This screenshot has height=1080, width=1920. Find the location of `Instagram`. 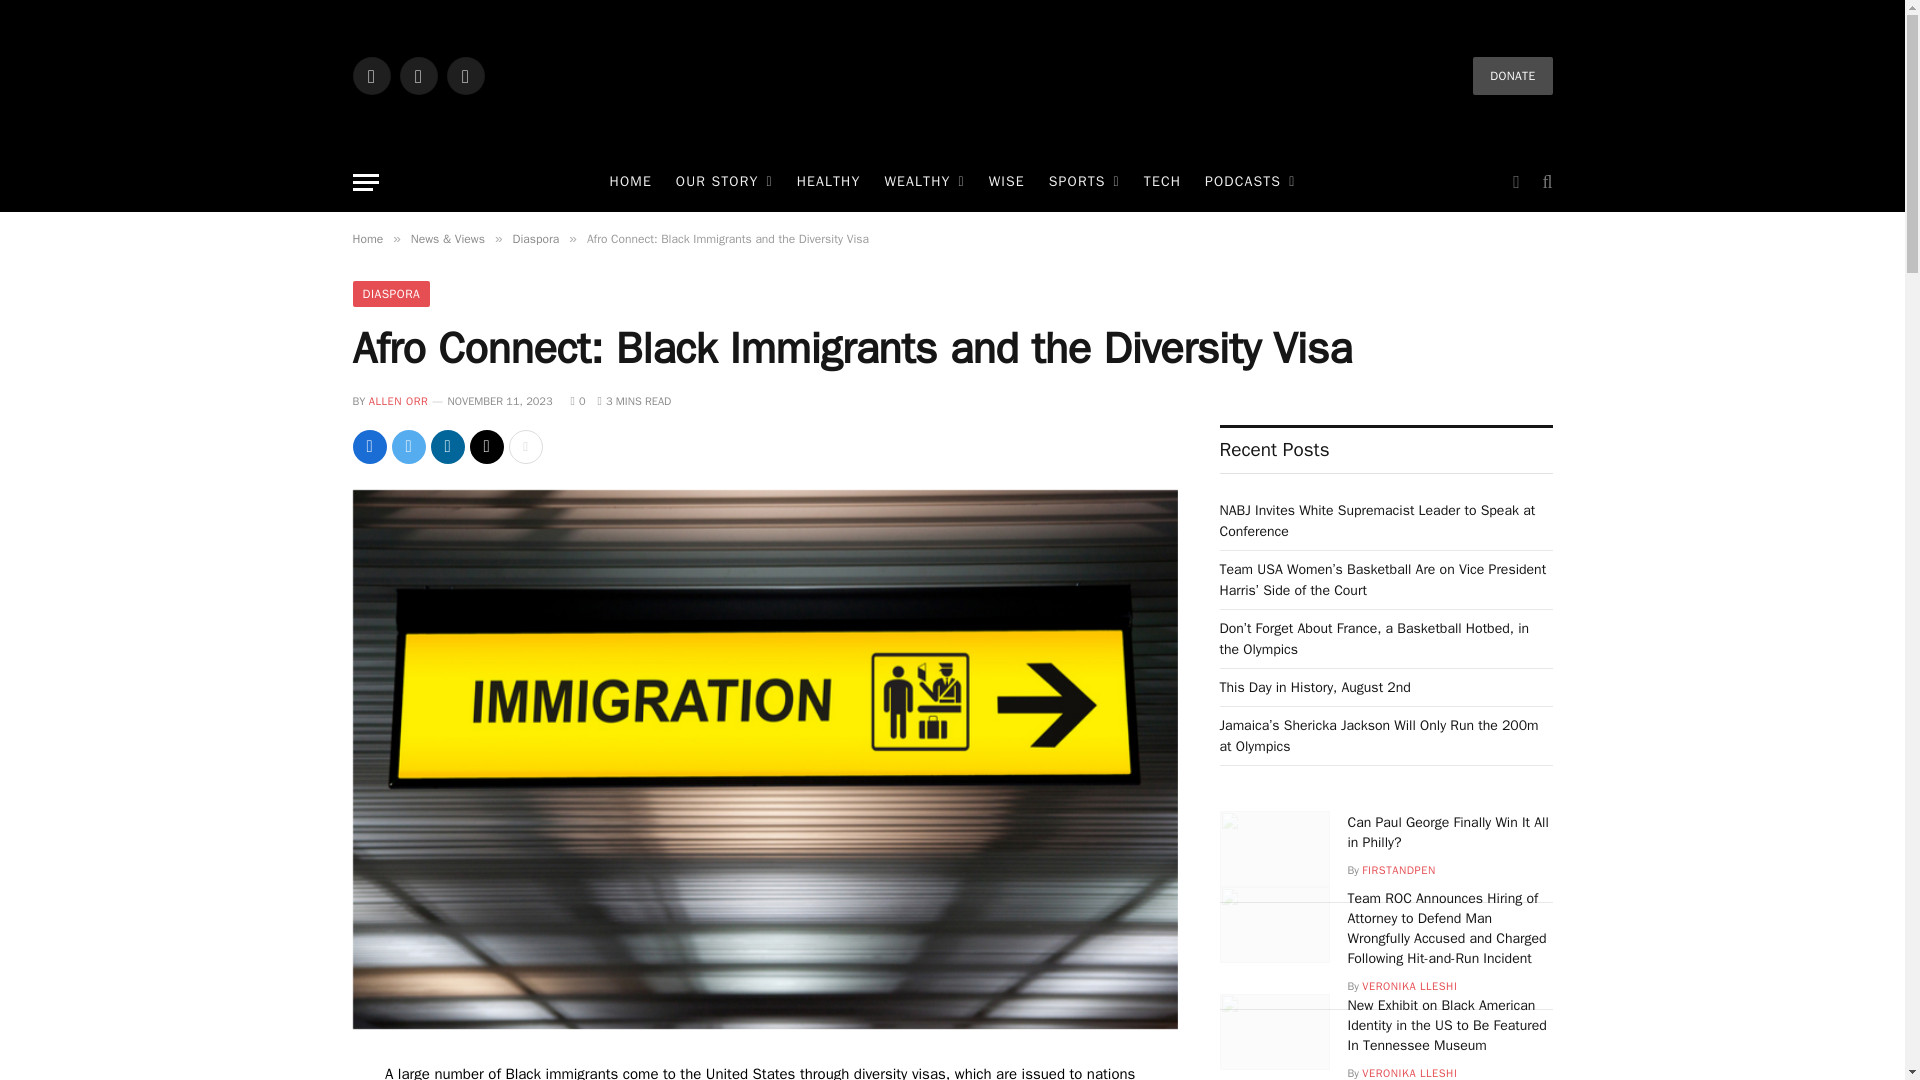

Instagram is located at coordinates (418, 76).